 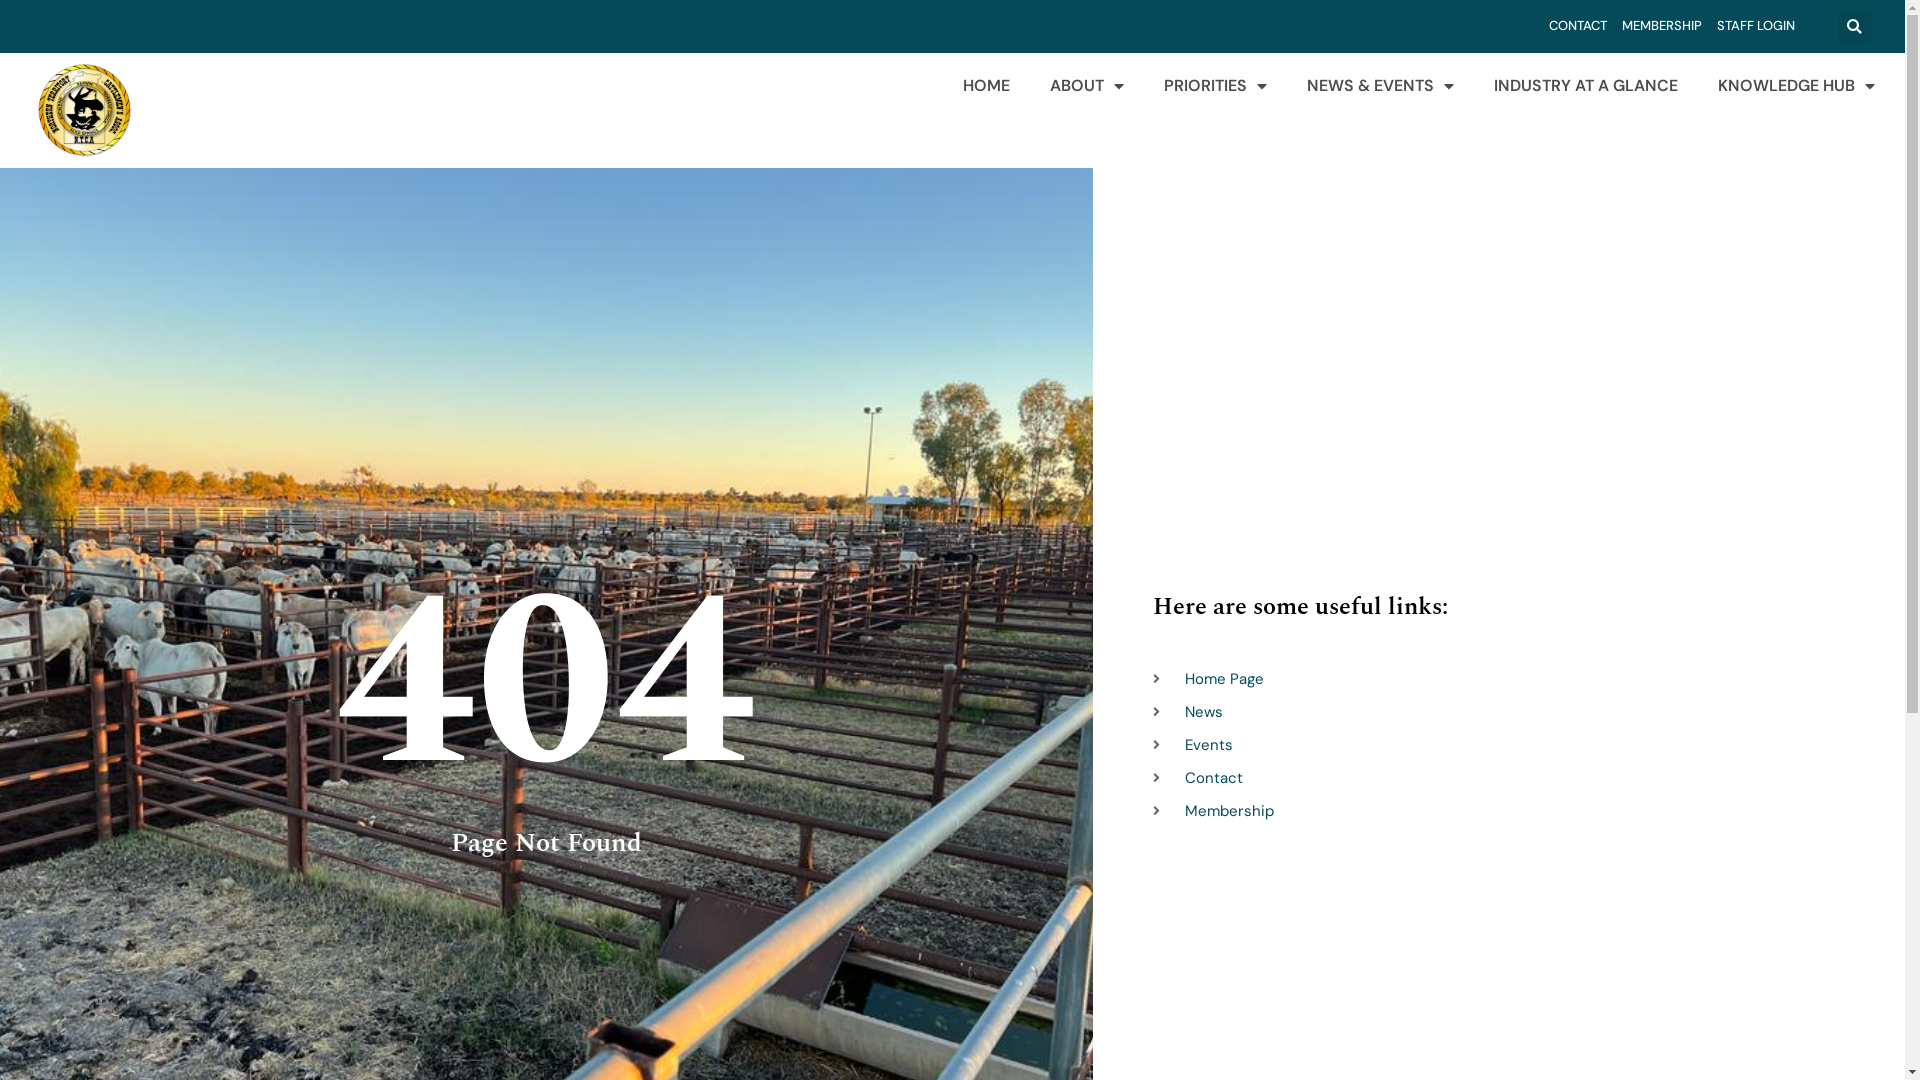 I want to click on News, so click(x=1514, y=712).